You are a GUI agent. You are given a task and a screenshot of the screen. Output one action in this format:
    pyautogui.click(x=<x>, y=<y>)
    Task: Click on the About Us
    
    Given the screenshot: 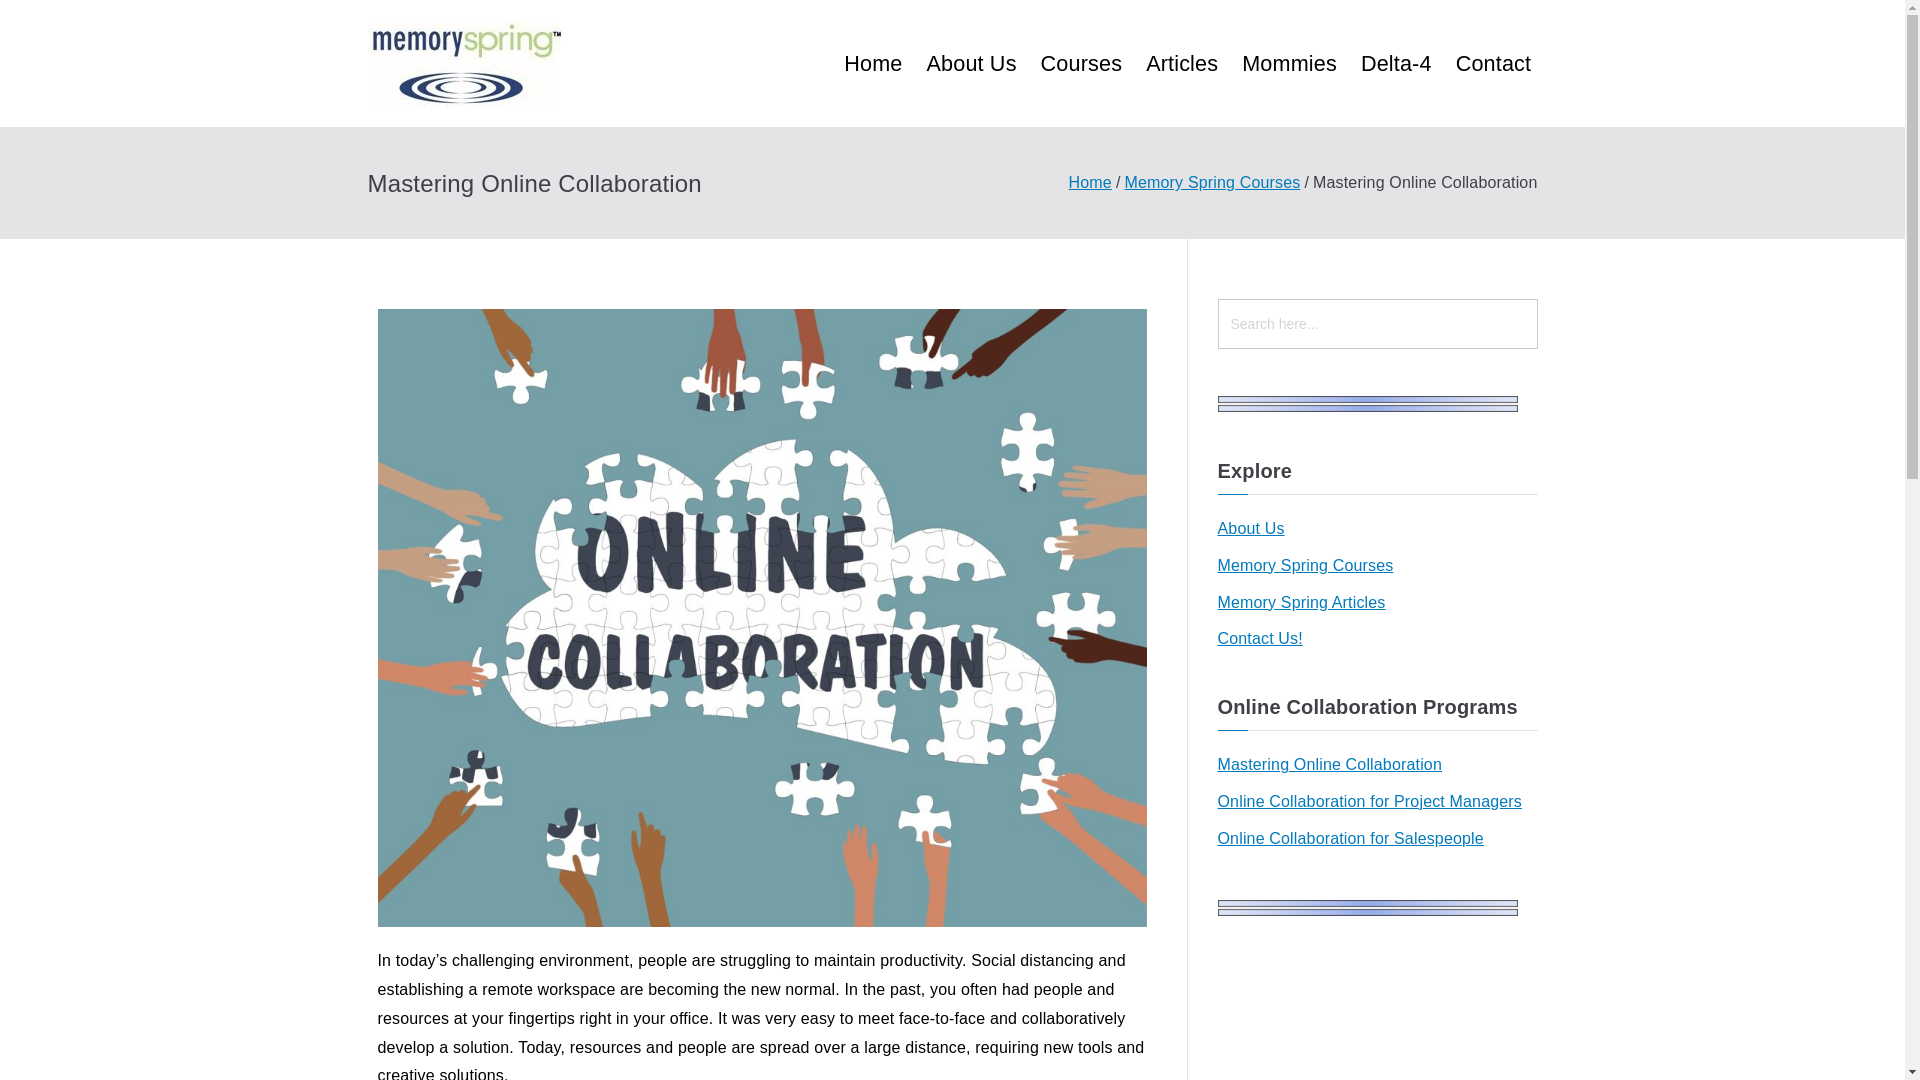 What is the action you would take?
    pyautogui.click(x=970, y=62)
    